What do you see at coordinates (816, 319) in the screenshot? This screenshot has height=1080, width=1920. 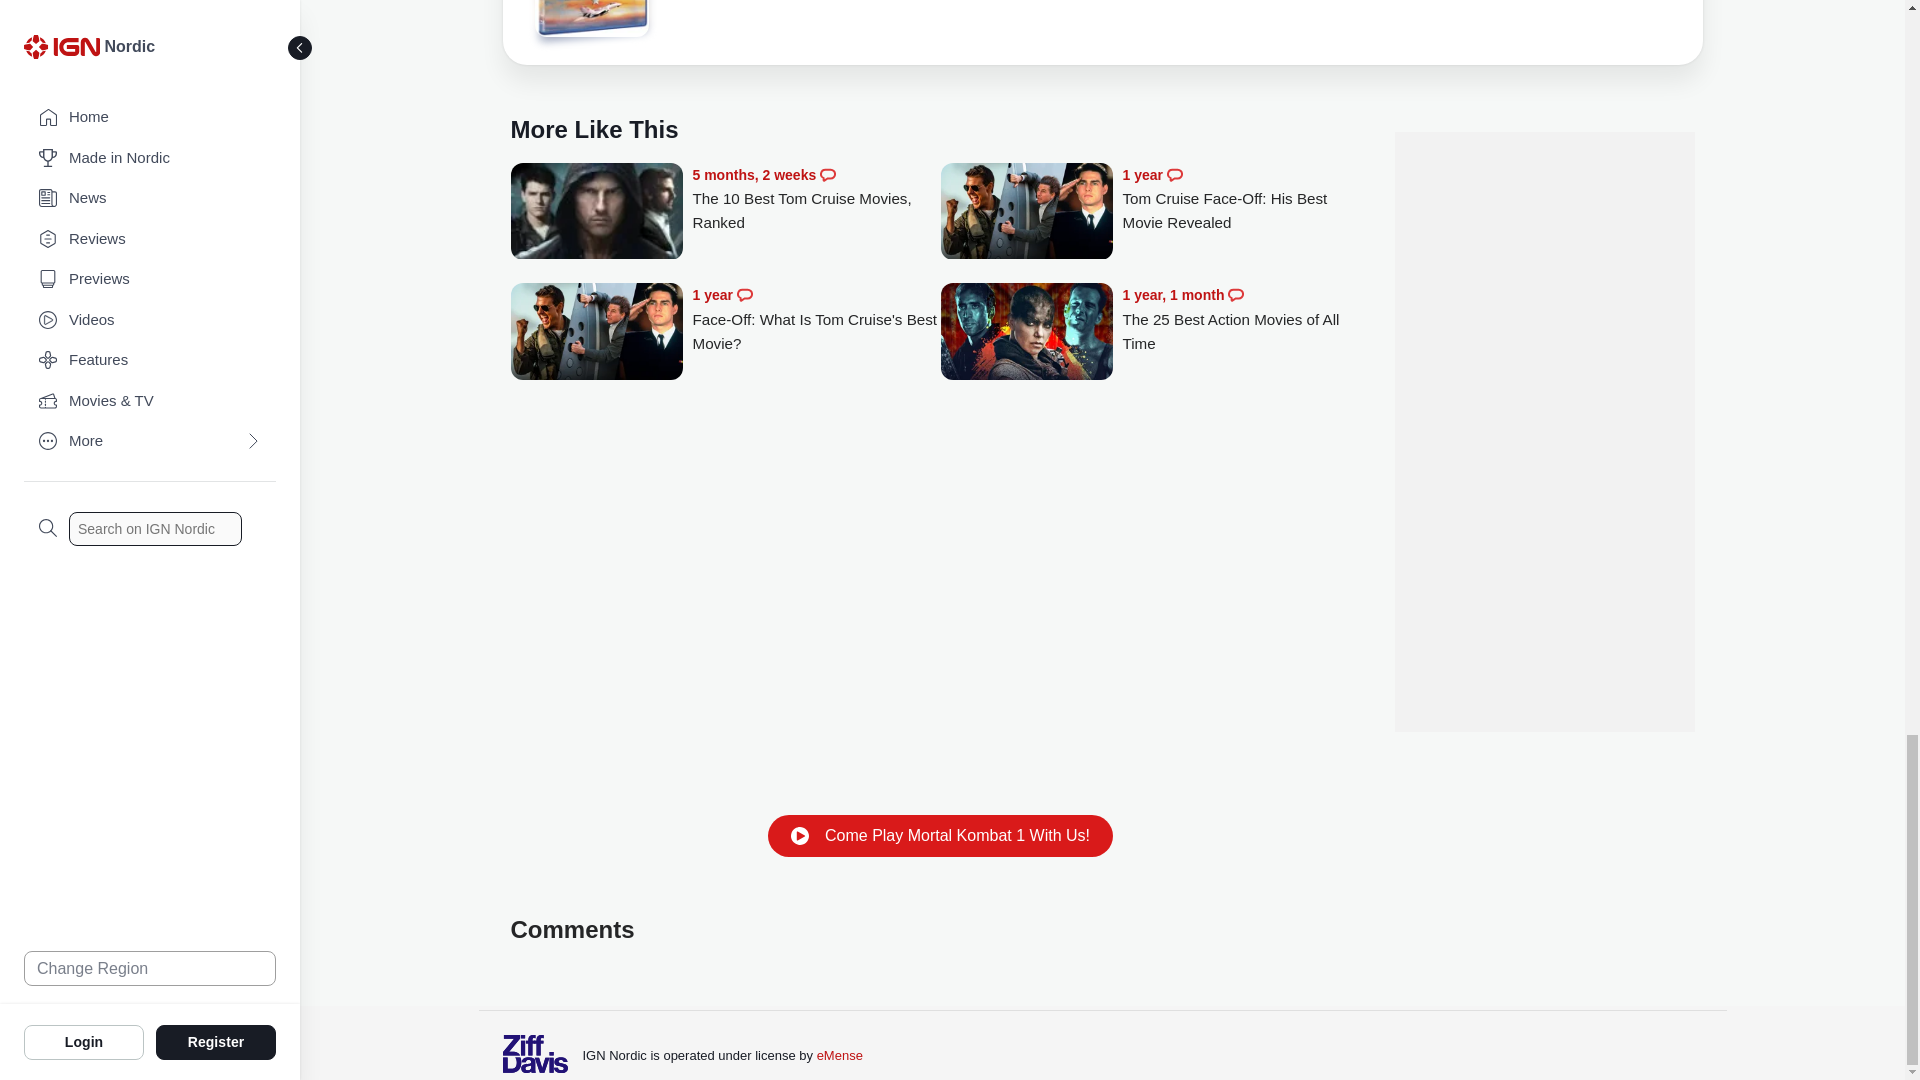 I see `Face-Off: What Is Tom Cruise's Best Movie?` at bounding box center [816, 319].